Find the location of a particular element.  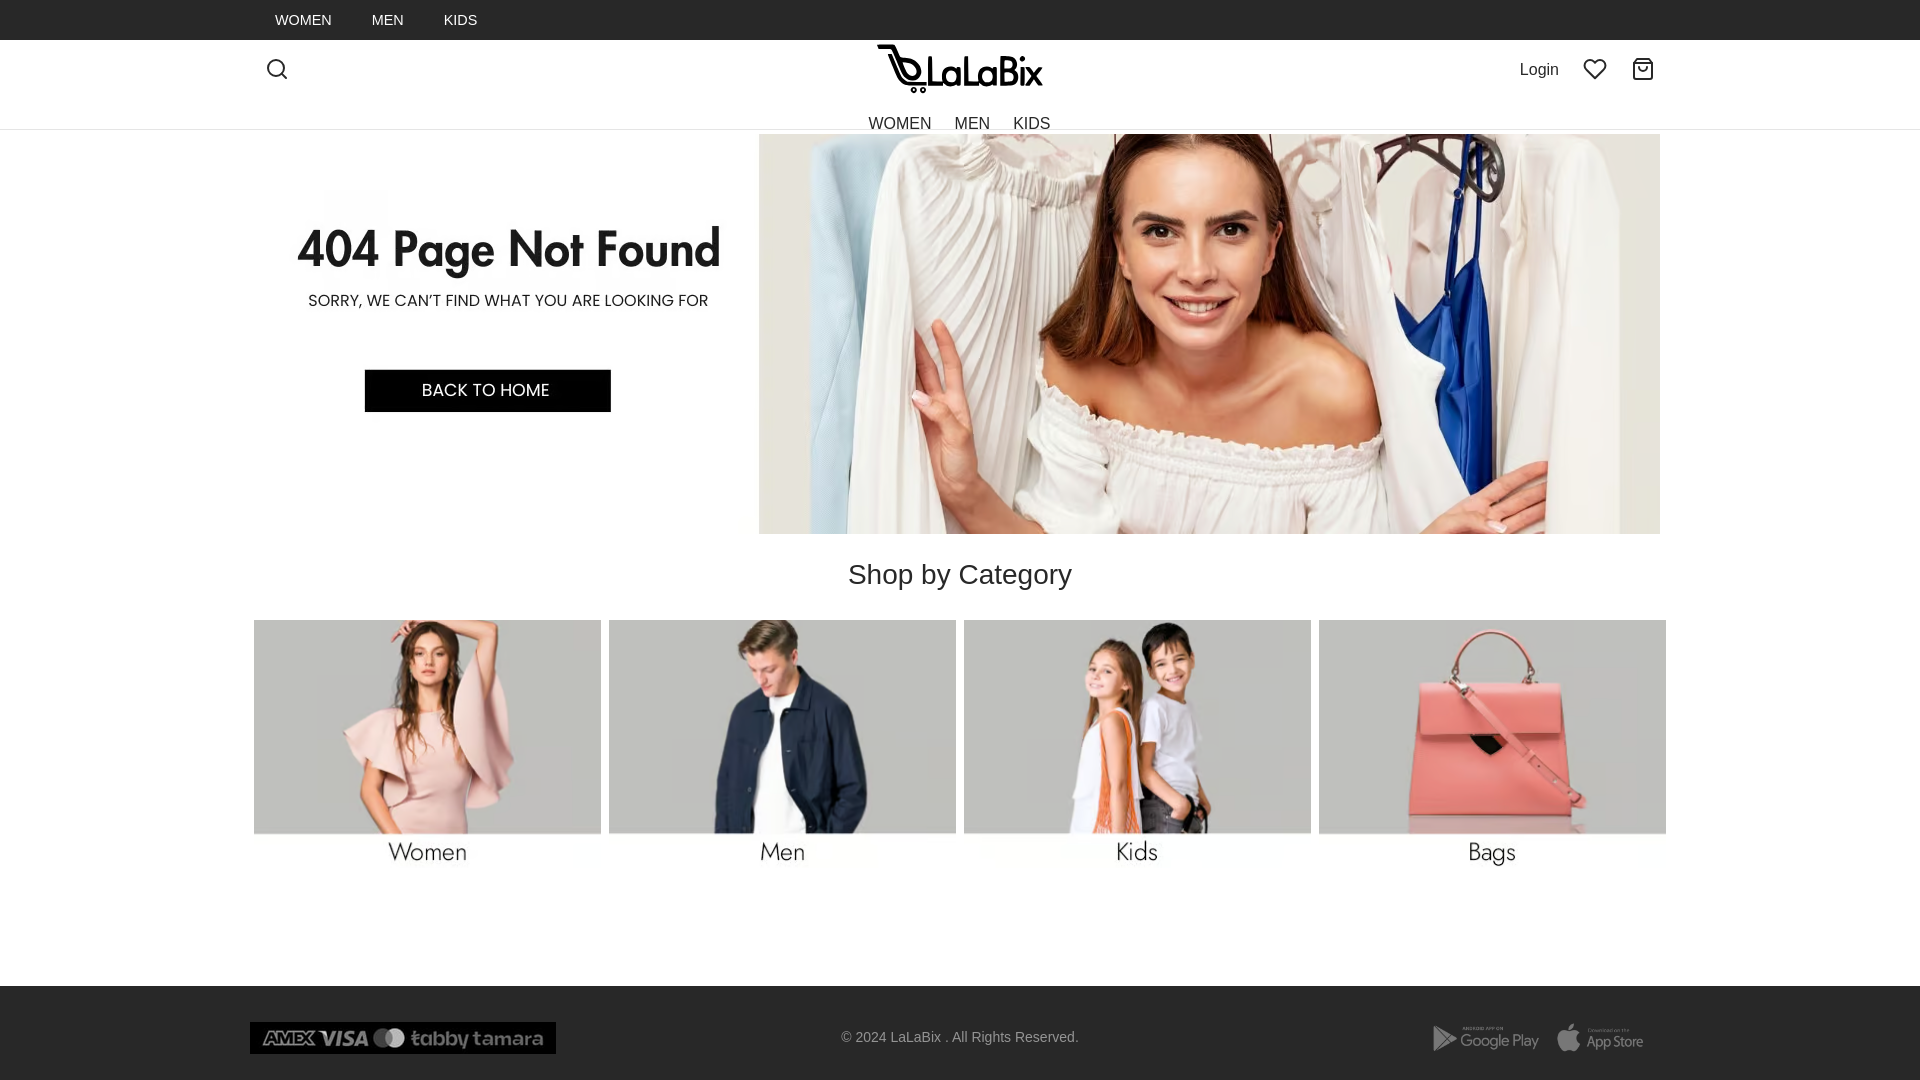

KIDS is located at coordinates (460, 20).